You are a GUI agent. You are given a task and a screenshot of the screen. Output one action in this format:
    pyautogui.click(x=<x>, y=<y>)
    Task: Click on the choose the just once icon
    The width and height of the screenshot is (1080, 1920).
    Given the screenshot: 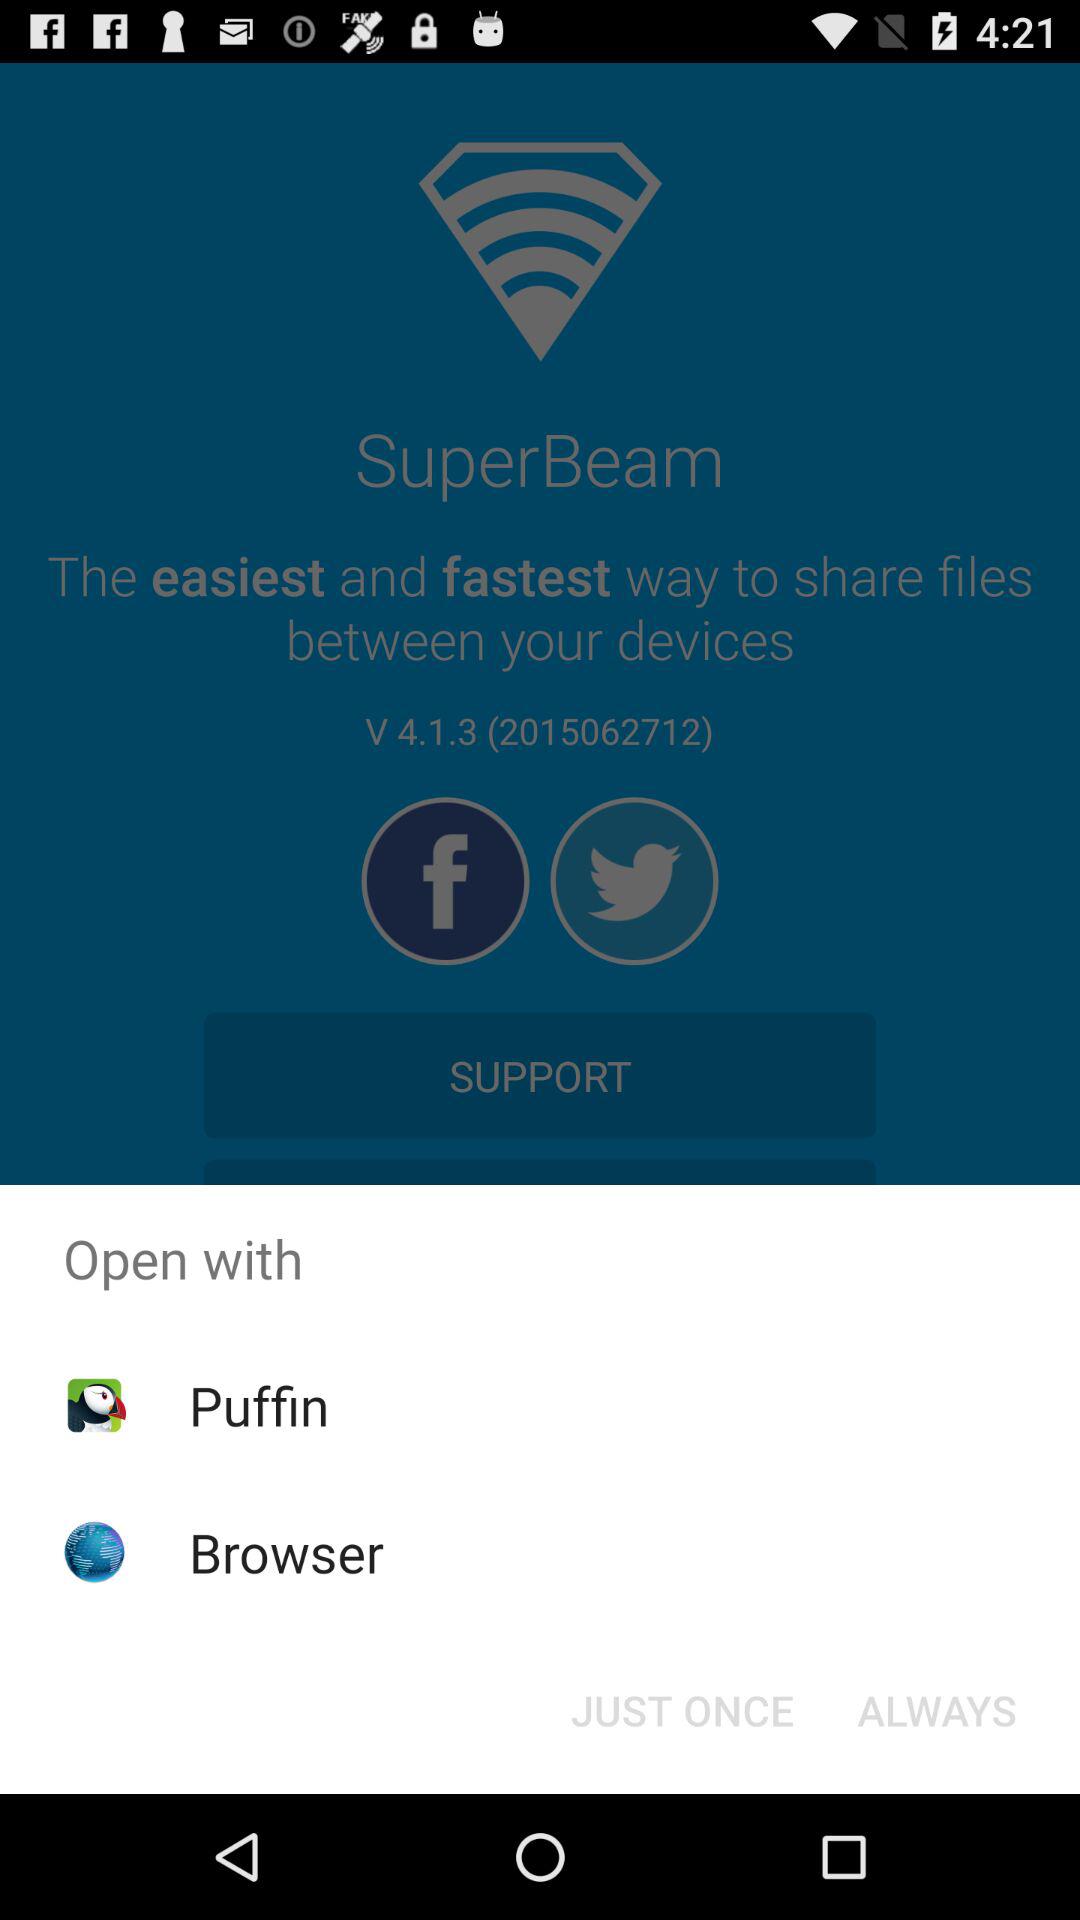 What is the action you would take?
    pyautogui.click(x=682, y=1710)
    